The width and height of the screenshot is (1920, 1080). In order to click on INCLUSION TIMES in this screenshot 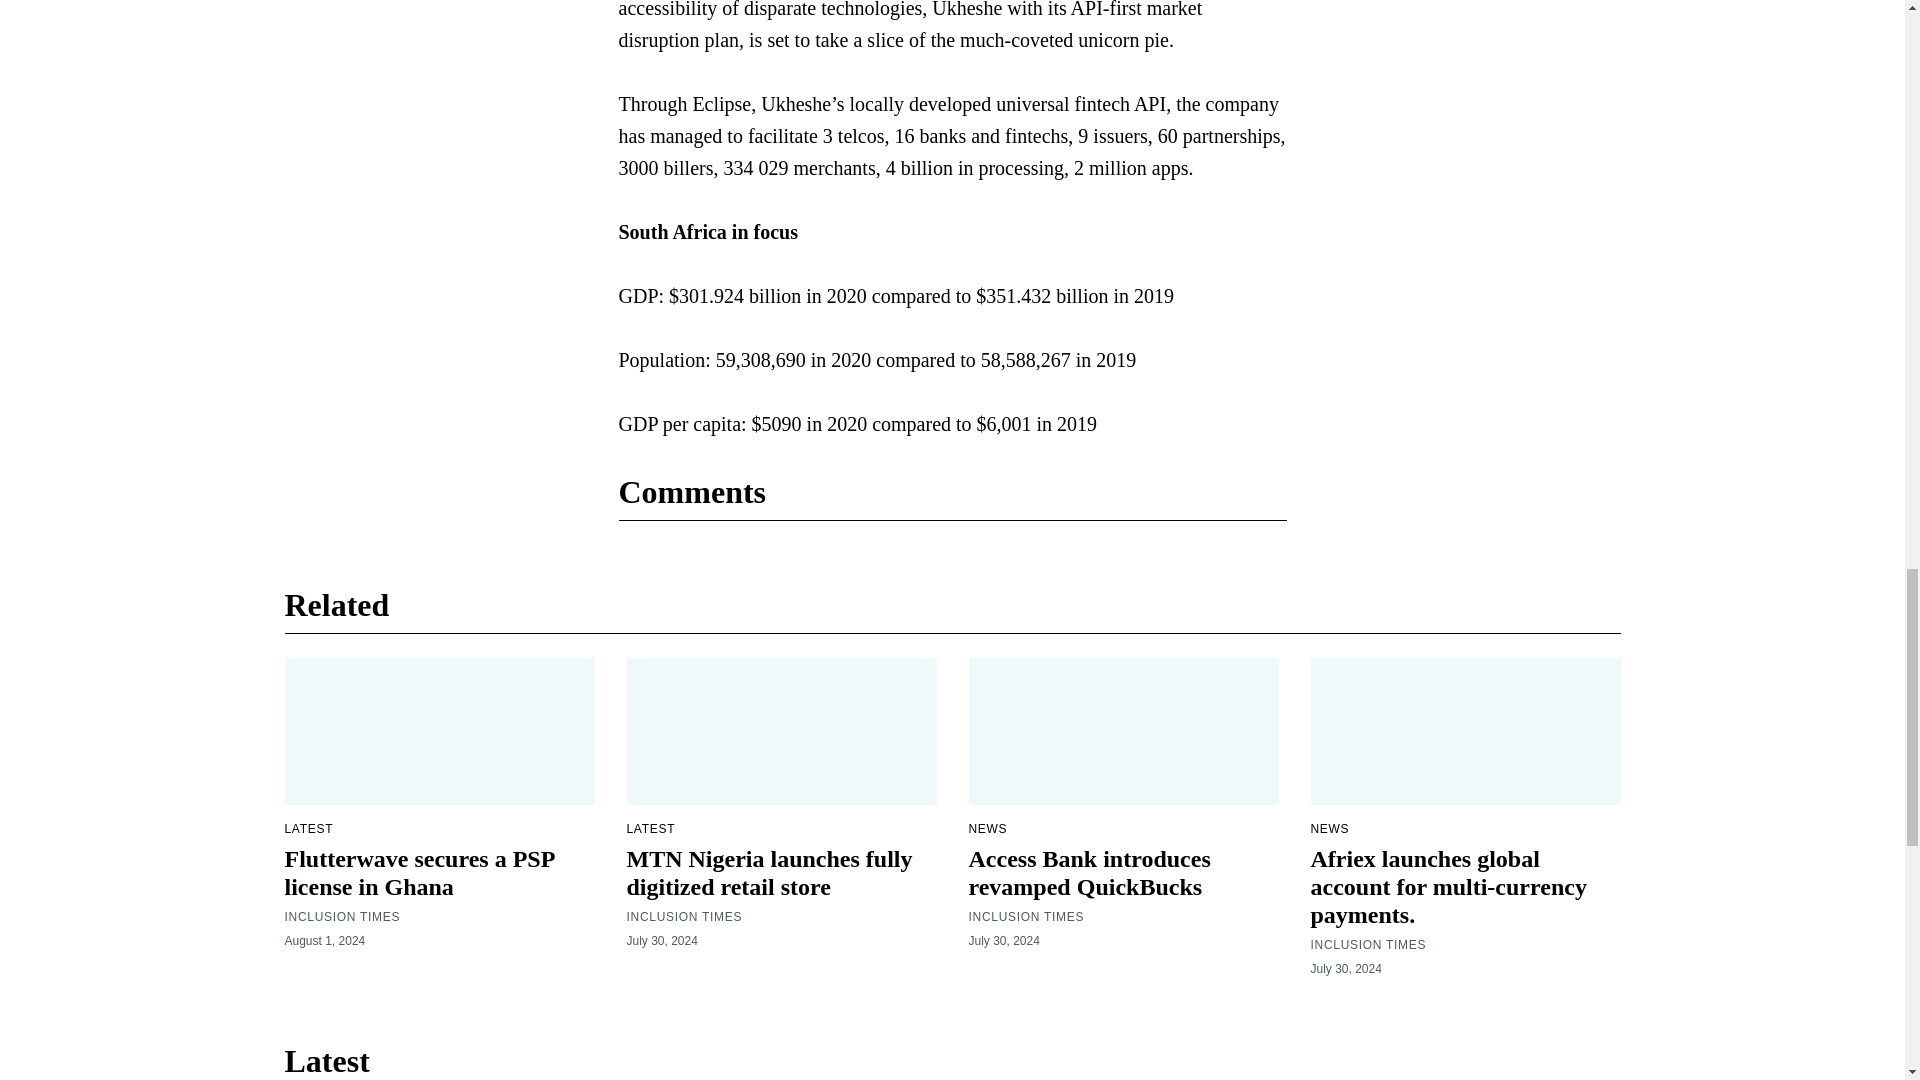, I will do `click(342, 916)`.